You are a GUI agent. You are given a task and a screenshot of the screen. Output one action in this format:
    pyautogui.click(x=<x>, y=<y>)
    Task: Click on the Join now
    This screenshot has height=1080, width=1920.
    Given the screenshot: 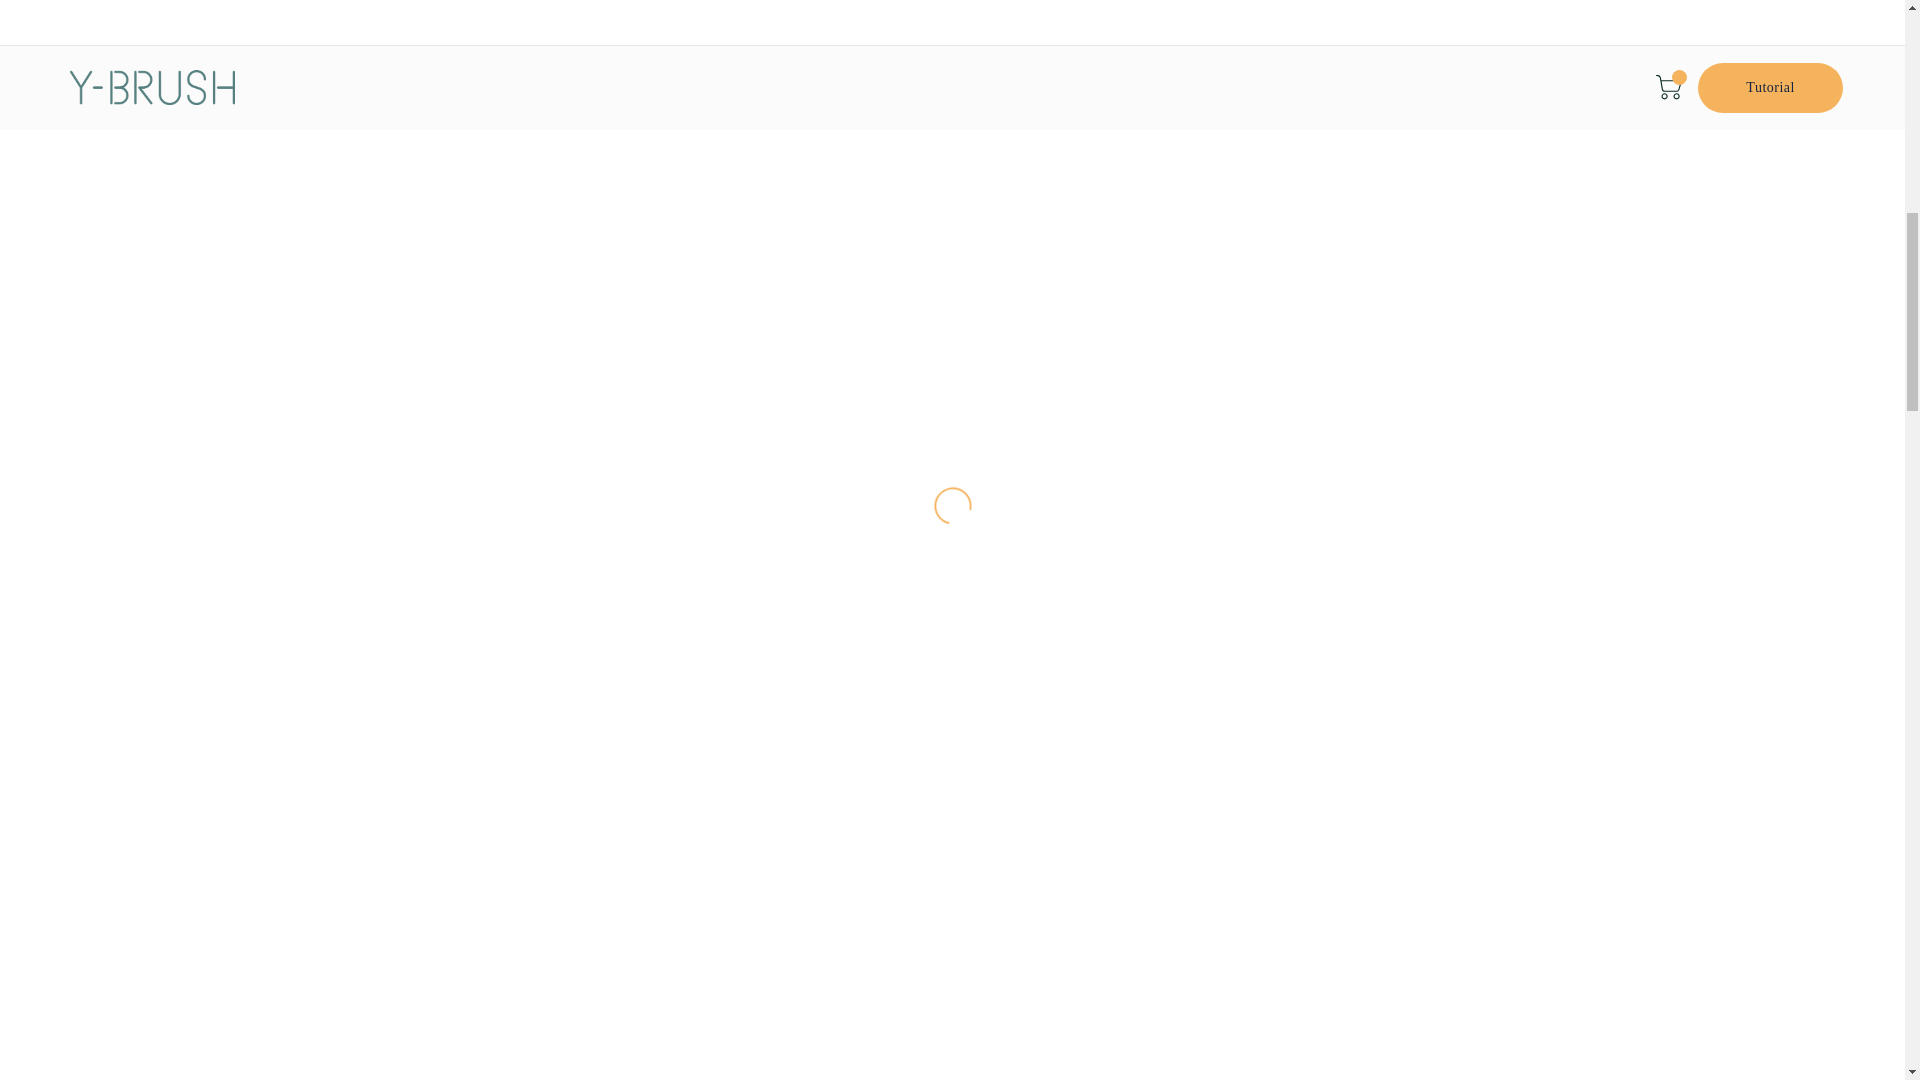 What is the action you would take?
    pyautogui.click(x=1285, y=209)
    